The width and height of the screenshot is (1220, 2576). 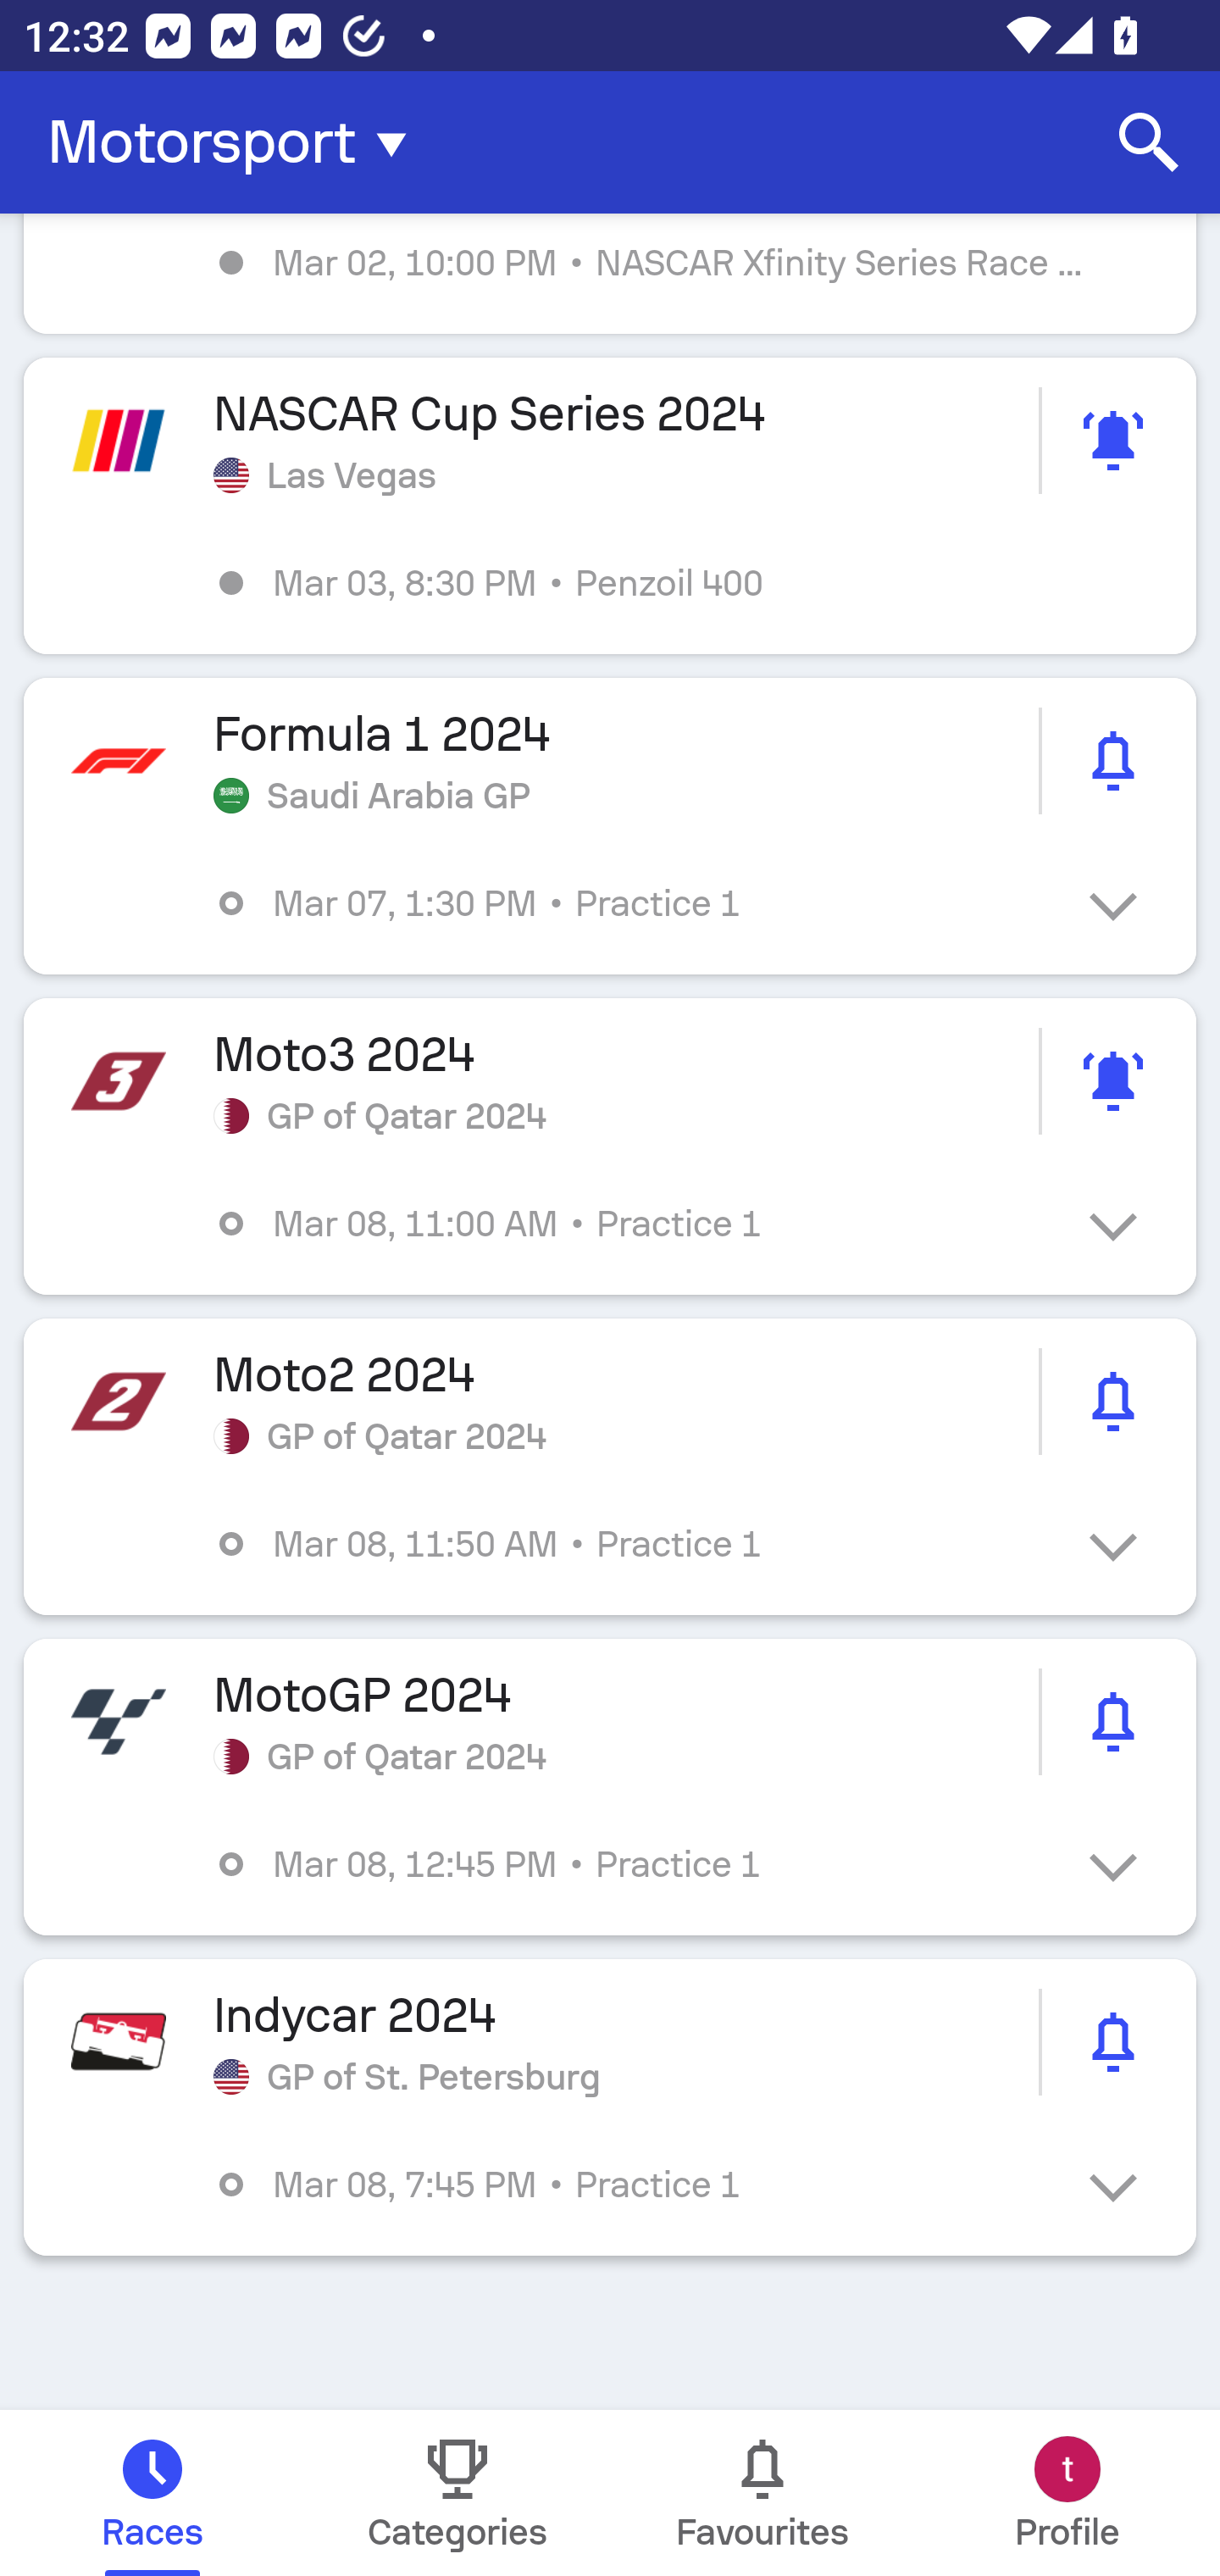 What do you see at coordinates (457, 2493) in the screenshot?
I see `Categories` at bounding box center [457, 2493].